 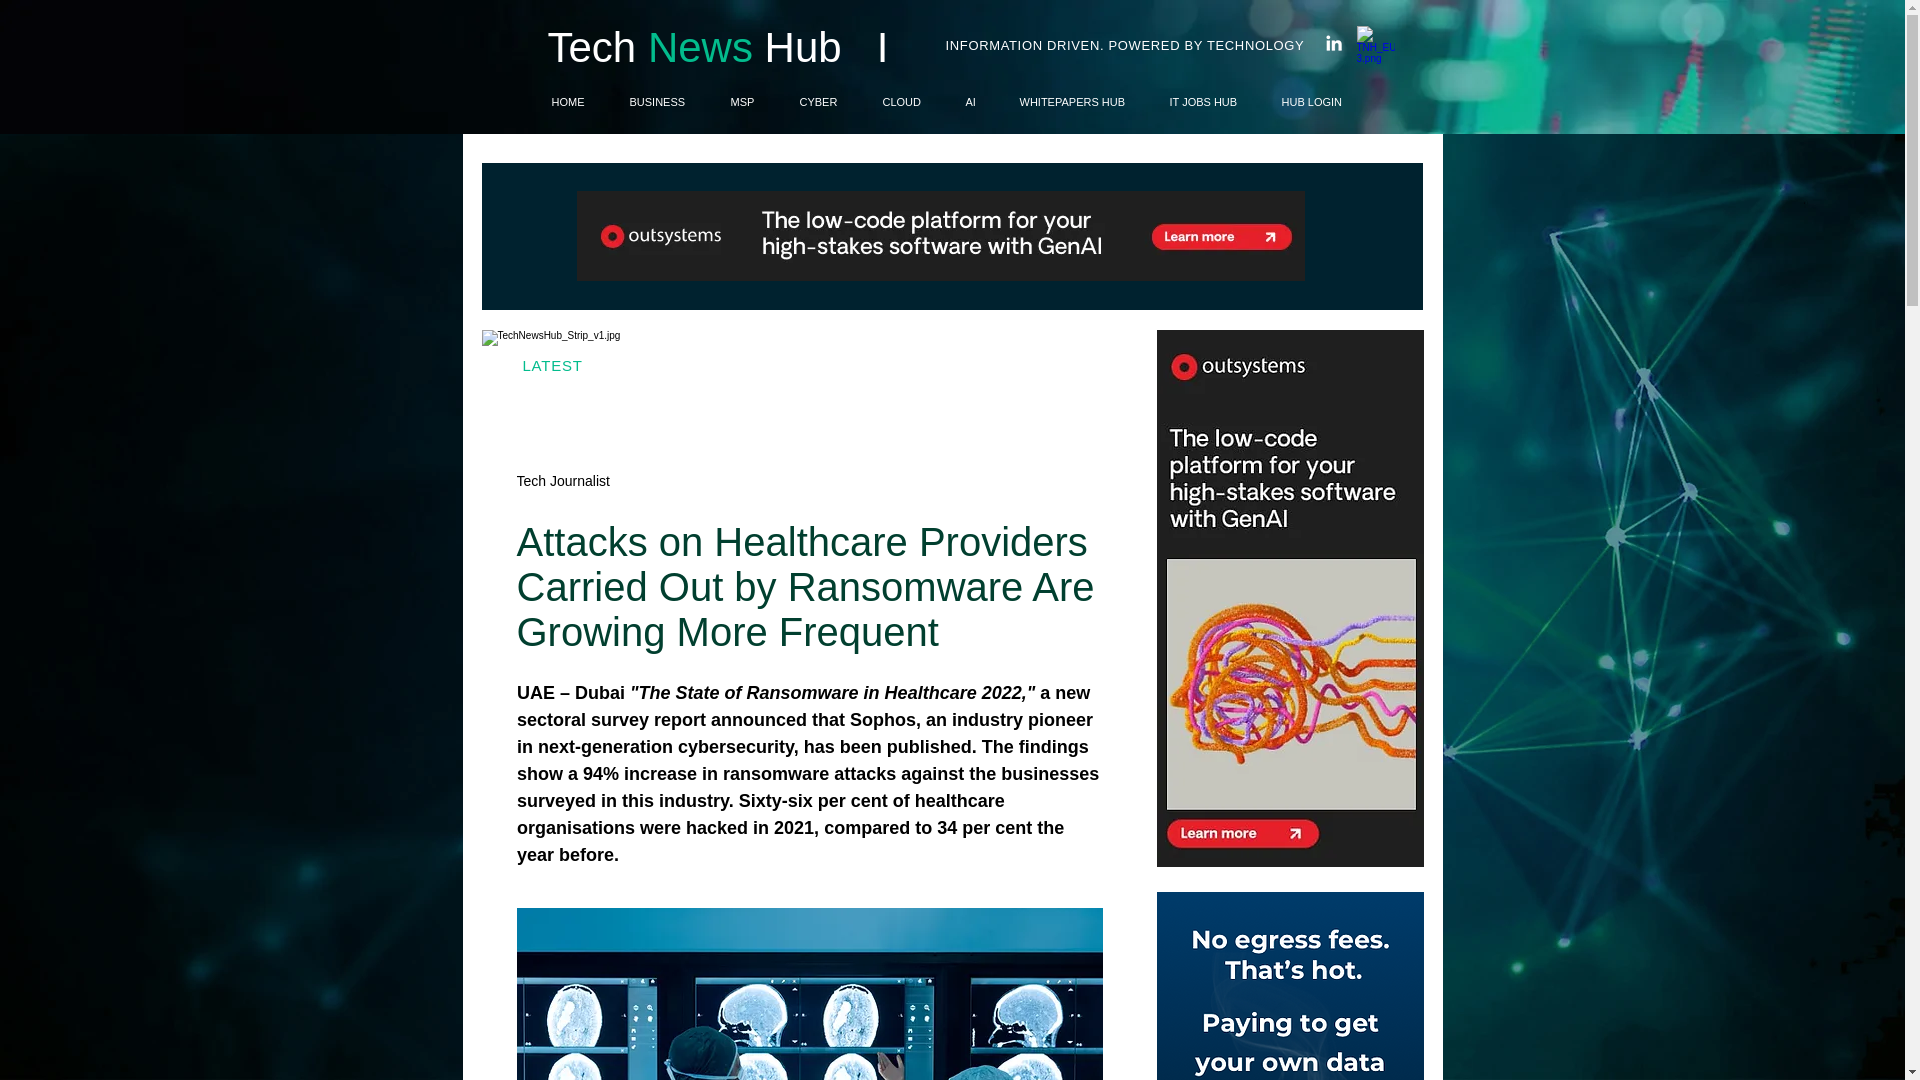 What do you see at coordinates (908, 102) in the screenshot?
I see `CLOUD` at bounding box center [908, 102].